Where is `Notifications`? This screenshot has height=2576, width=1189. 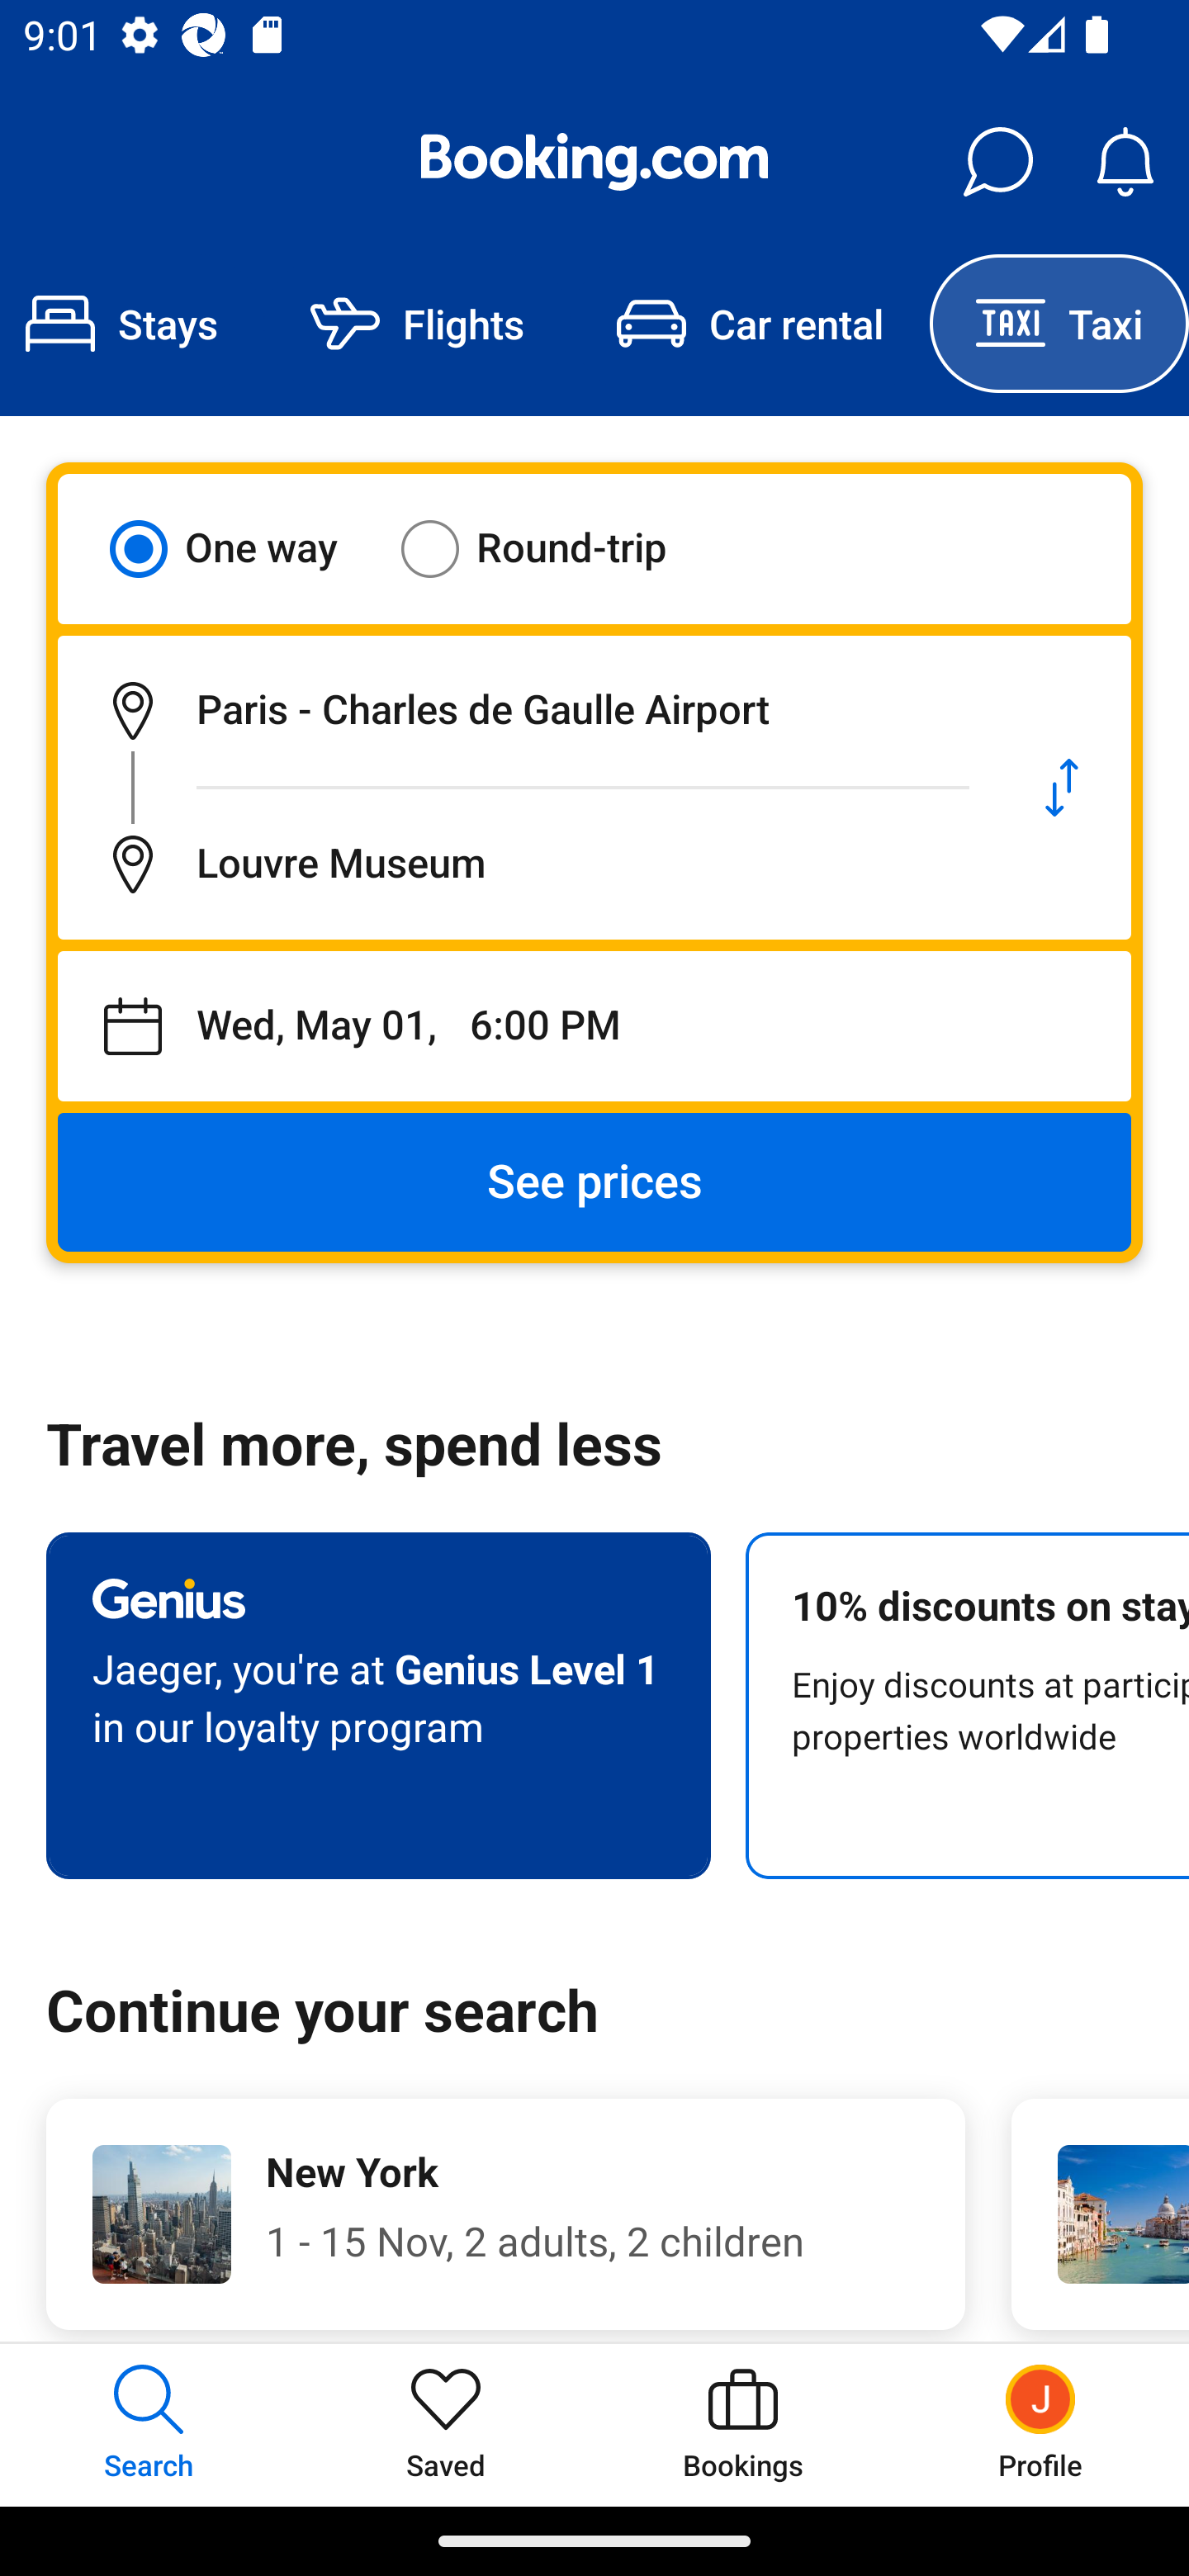 Notifications is located at coordinates (1125, 162).